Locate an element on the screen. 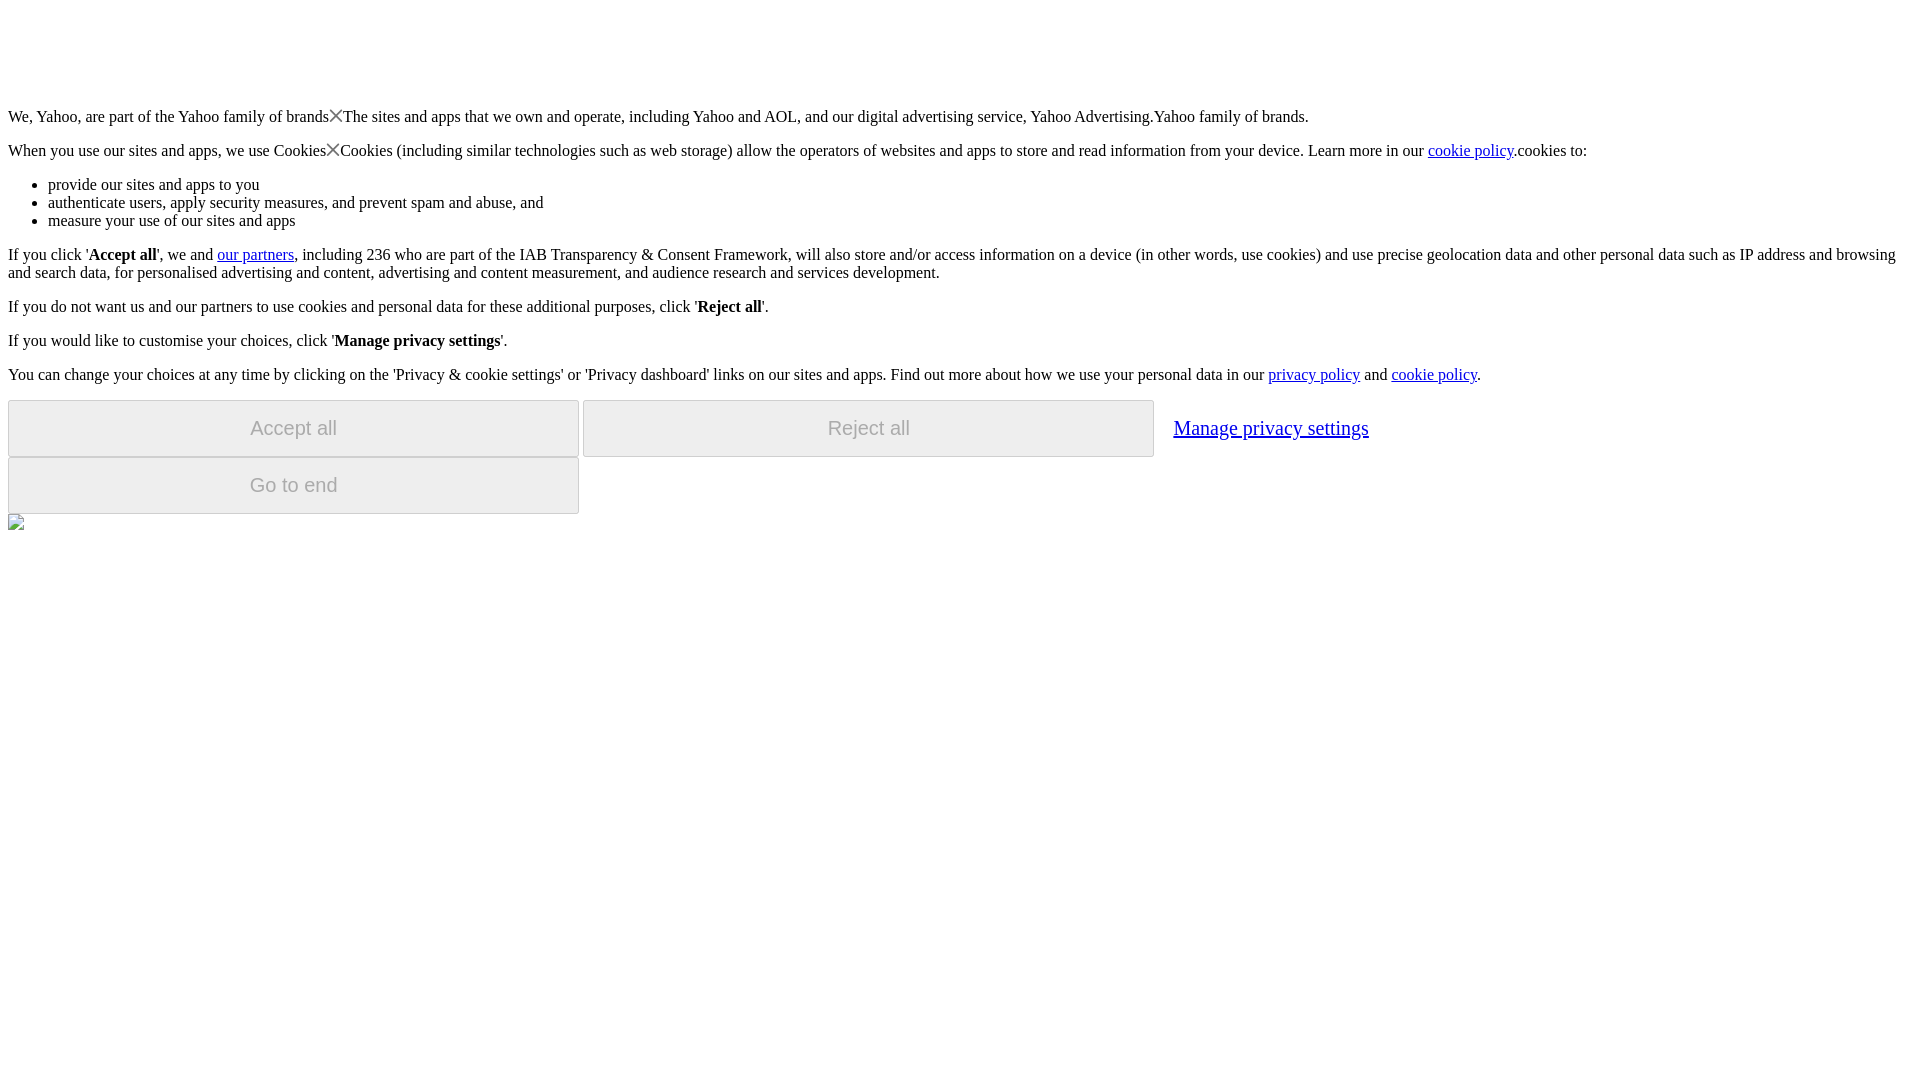 Image resolution: width=1920 pixels, height=1080 pixels. cookie policy is located at coordinates (1433, 374).